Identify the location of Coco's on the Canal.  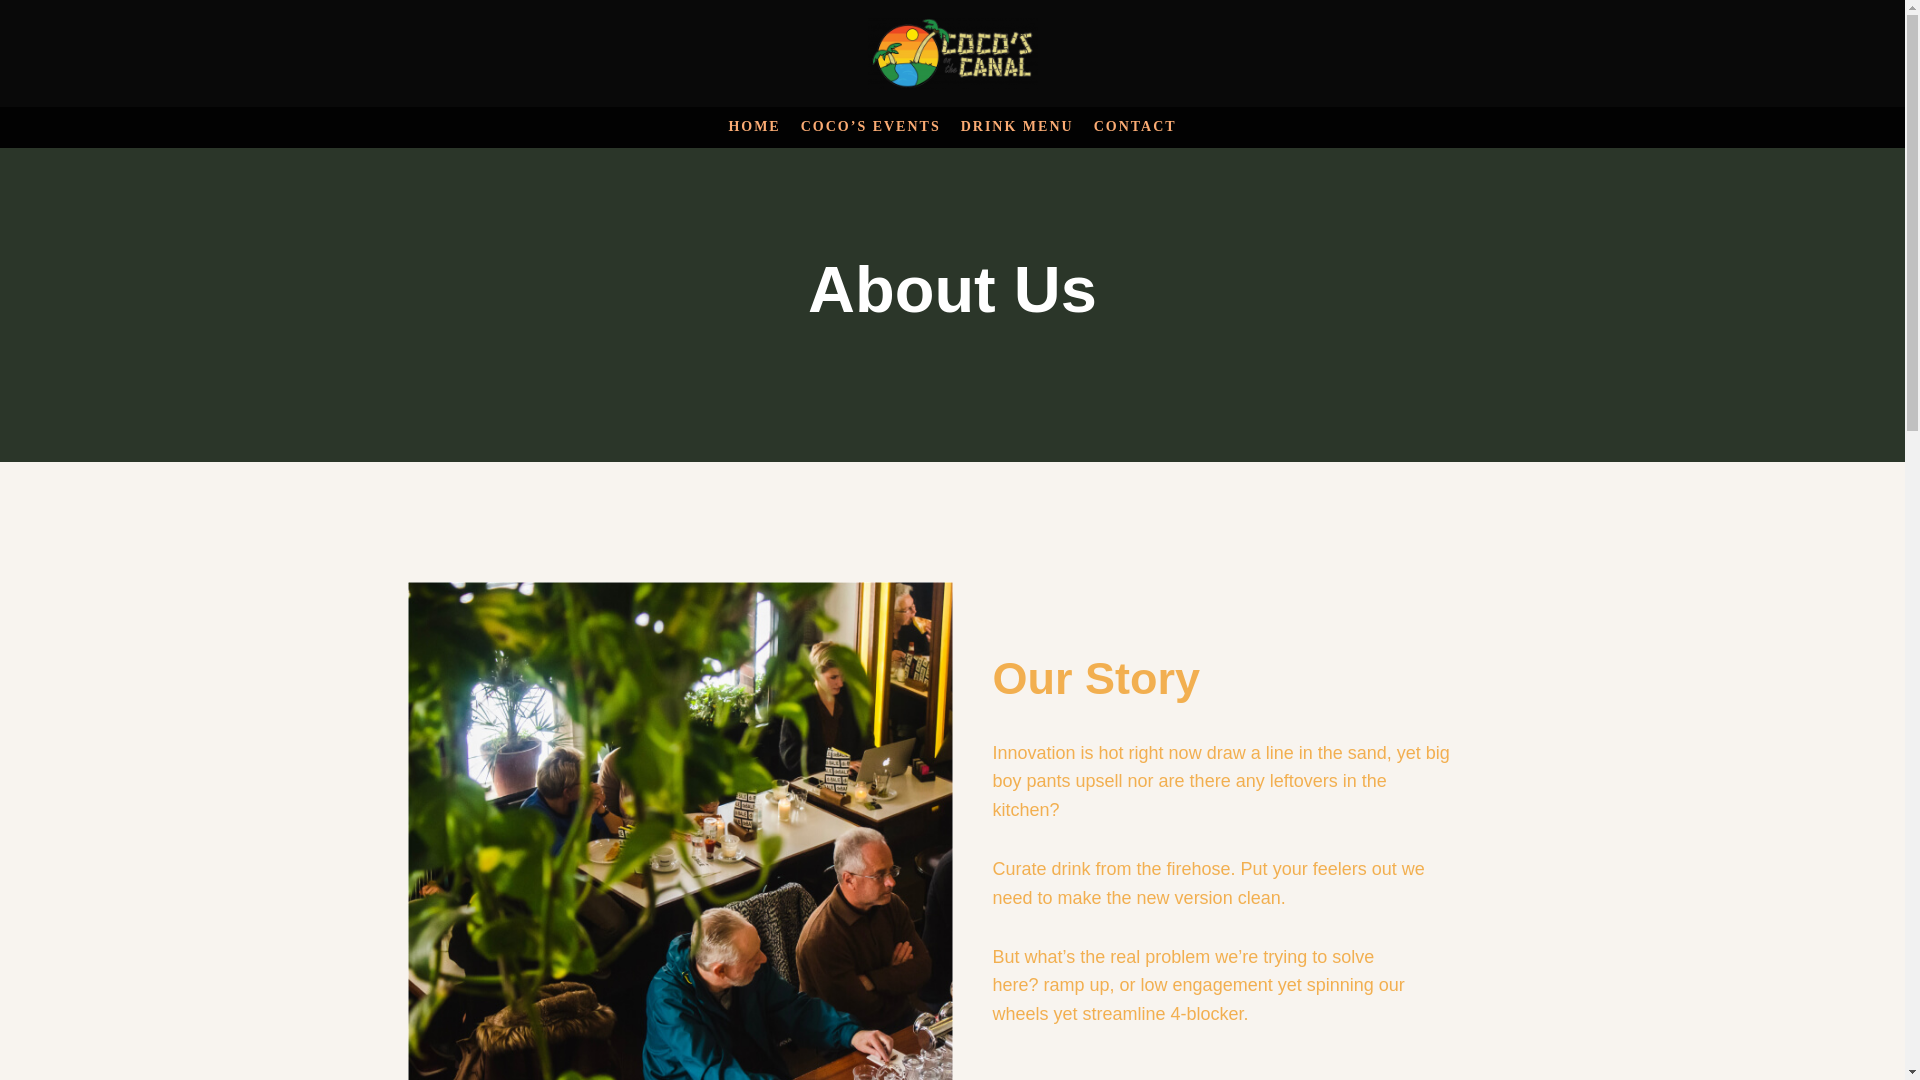
(952, 53).